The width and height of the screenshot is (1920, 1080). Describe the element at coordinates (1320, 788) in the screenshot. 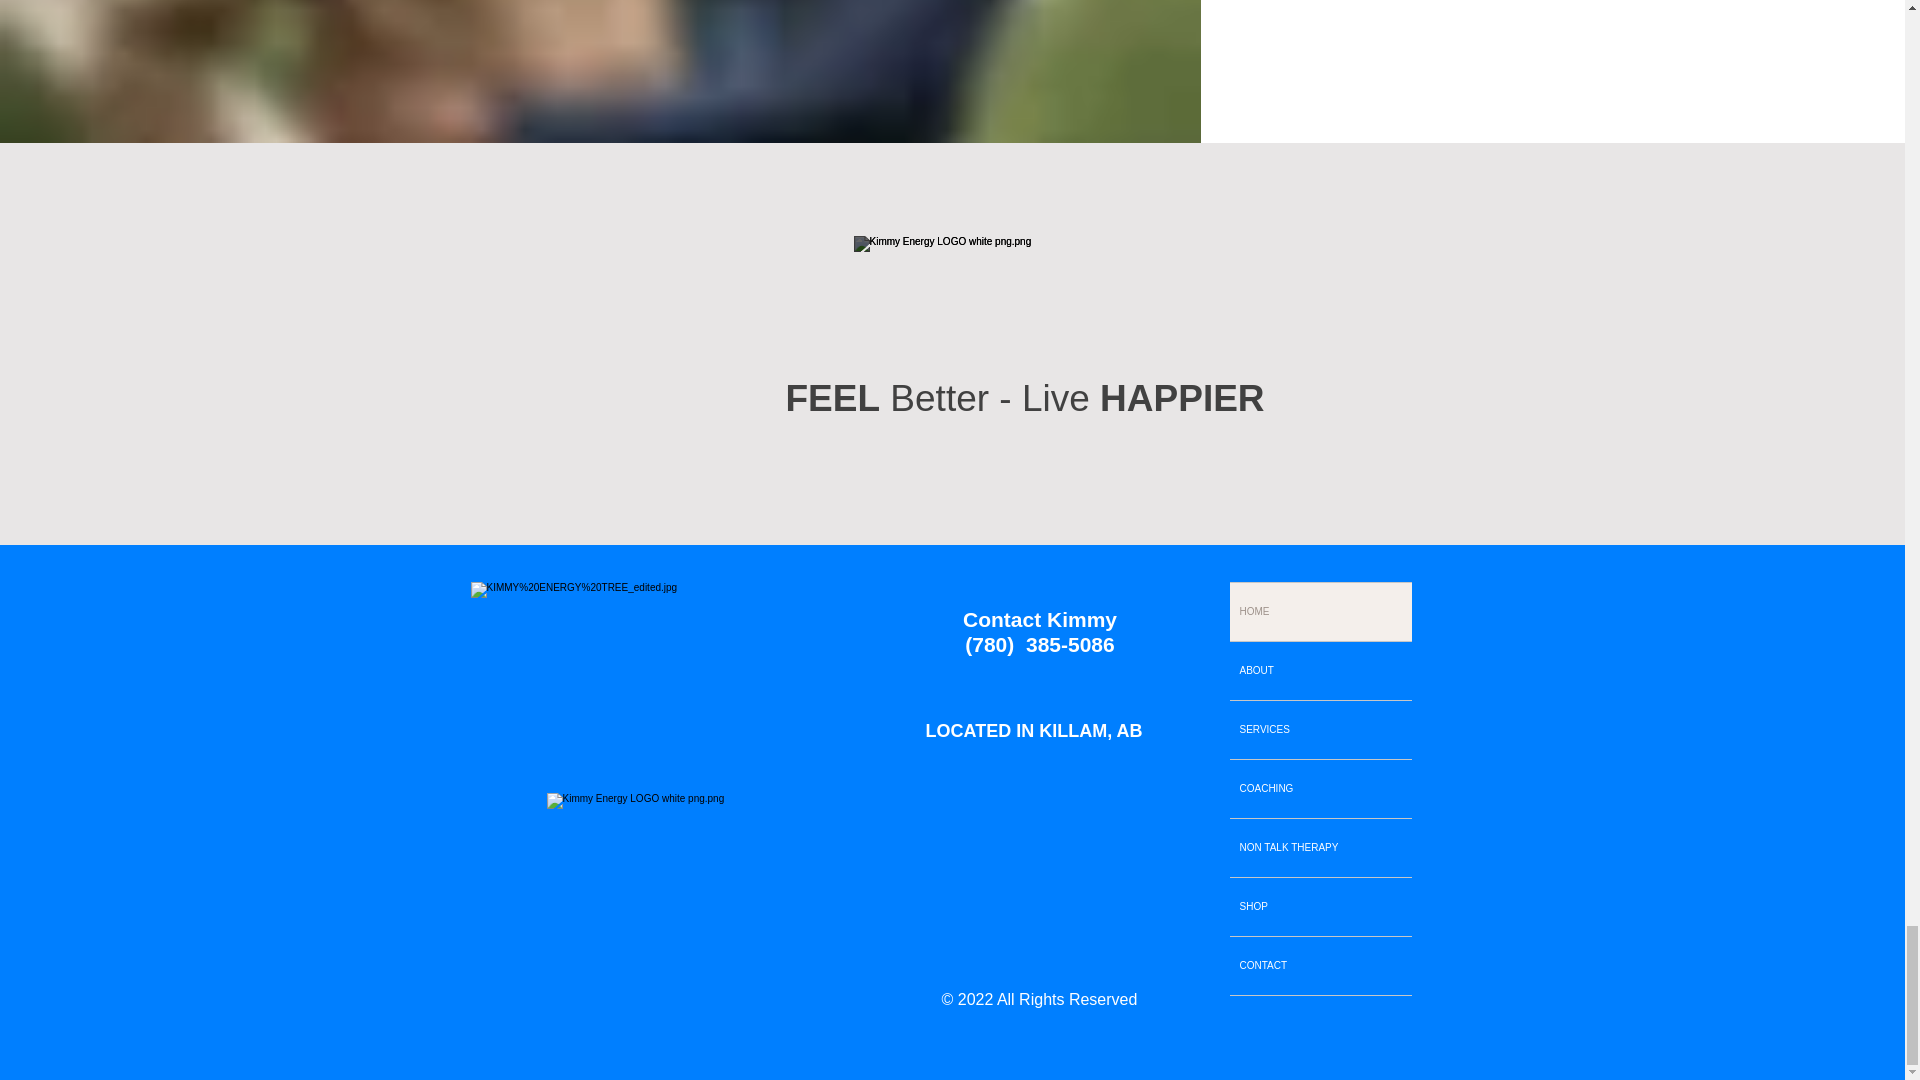

I see `COACHING` at that location.